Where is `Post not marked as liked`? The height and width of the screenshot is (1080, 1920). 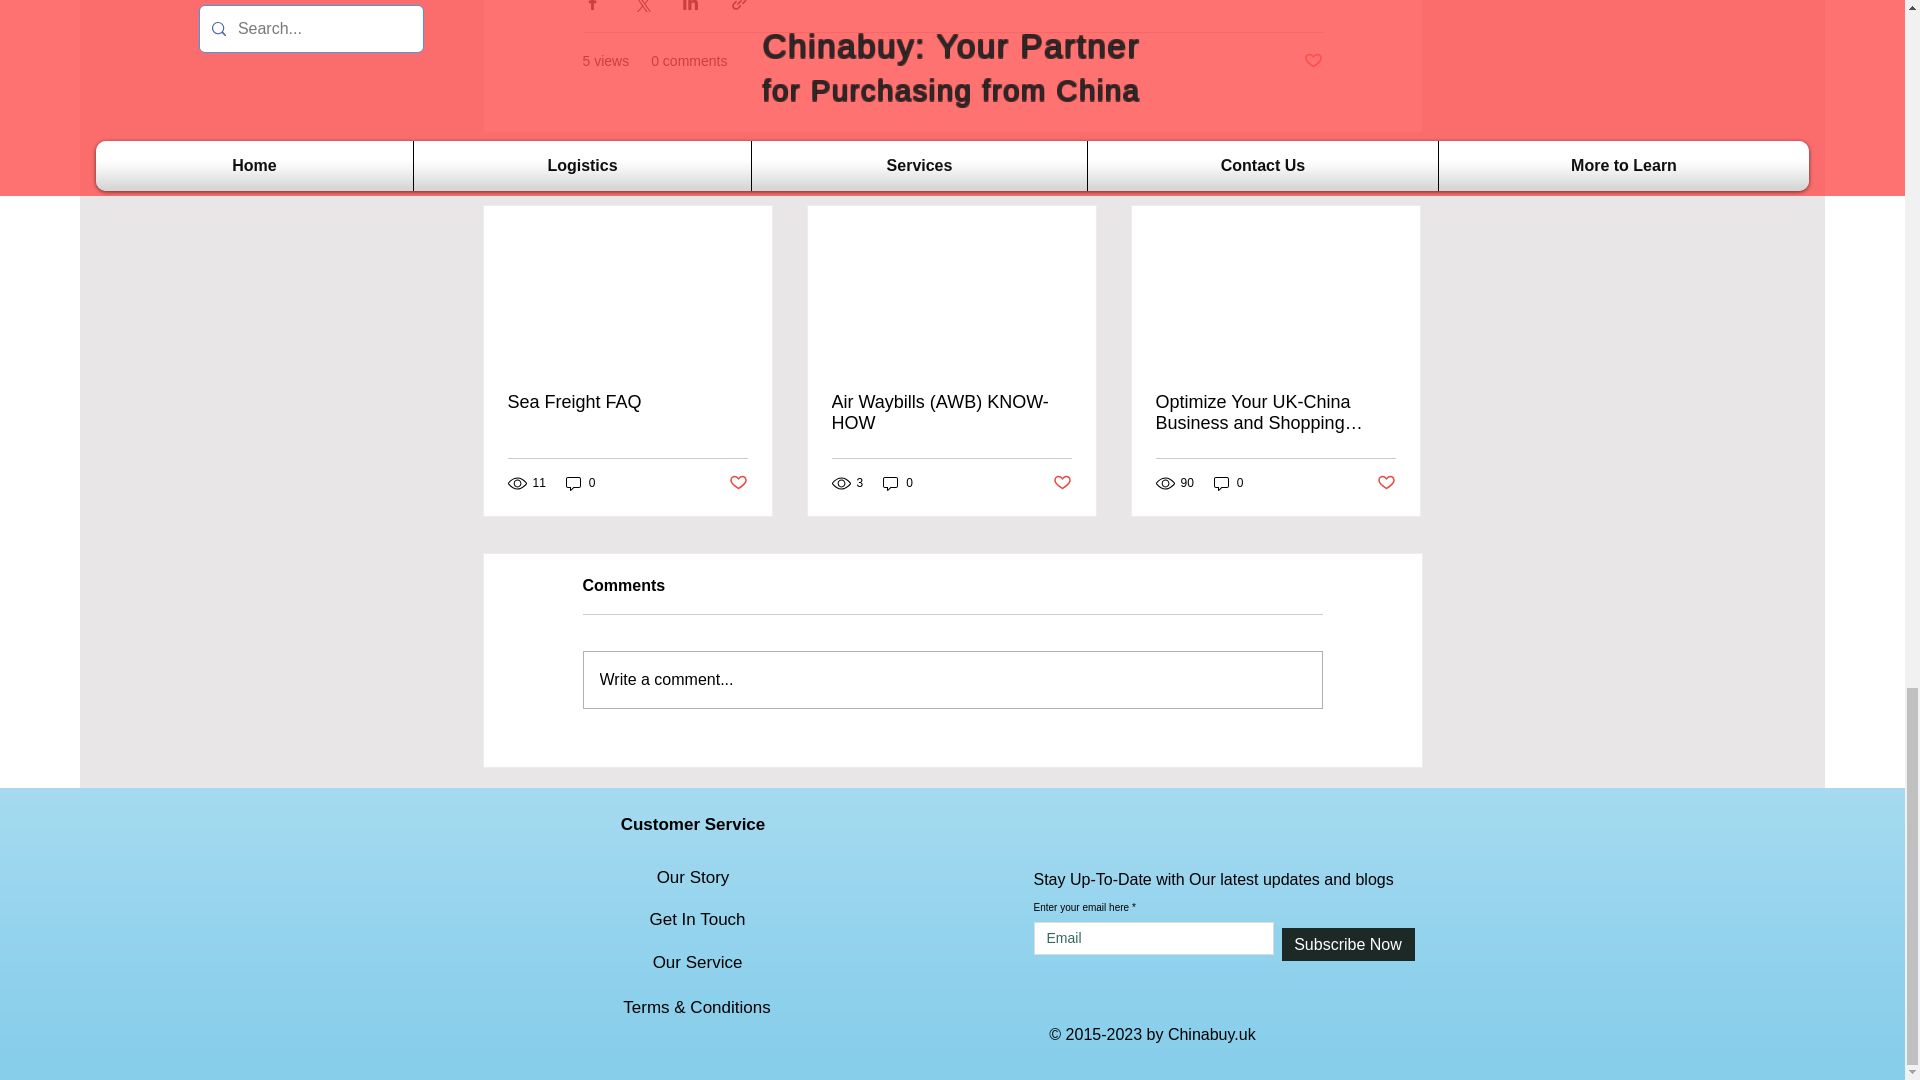
Post not marked as liked is located at coordinates (1312, 61).